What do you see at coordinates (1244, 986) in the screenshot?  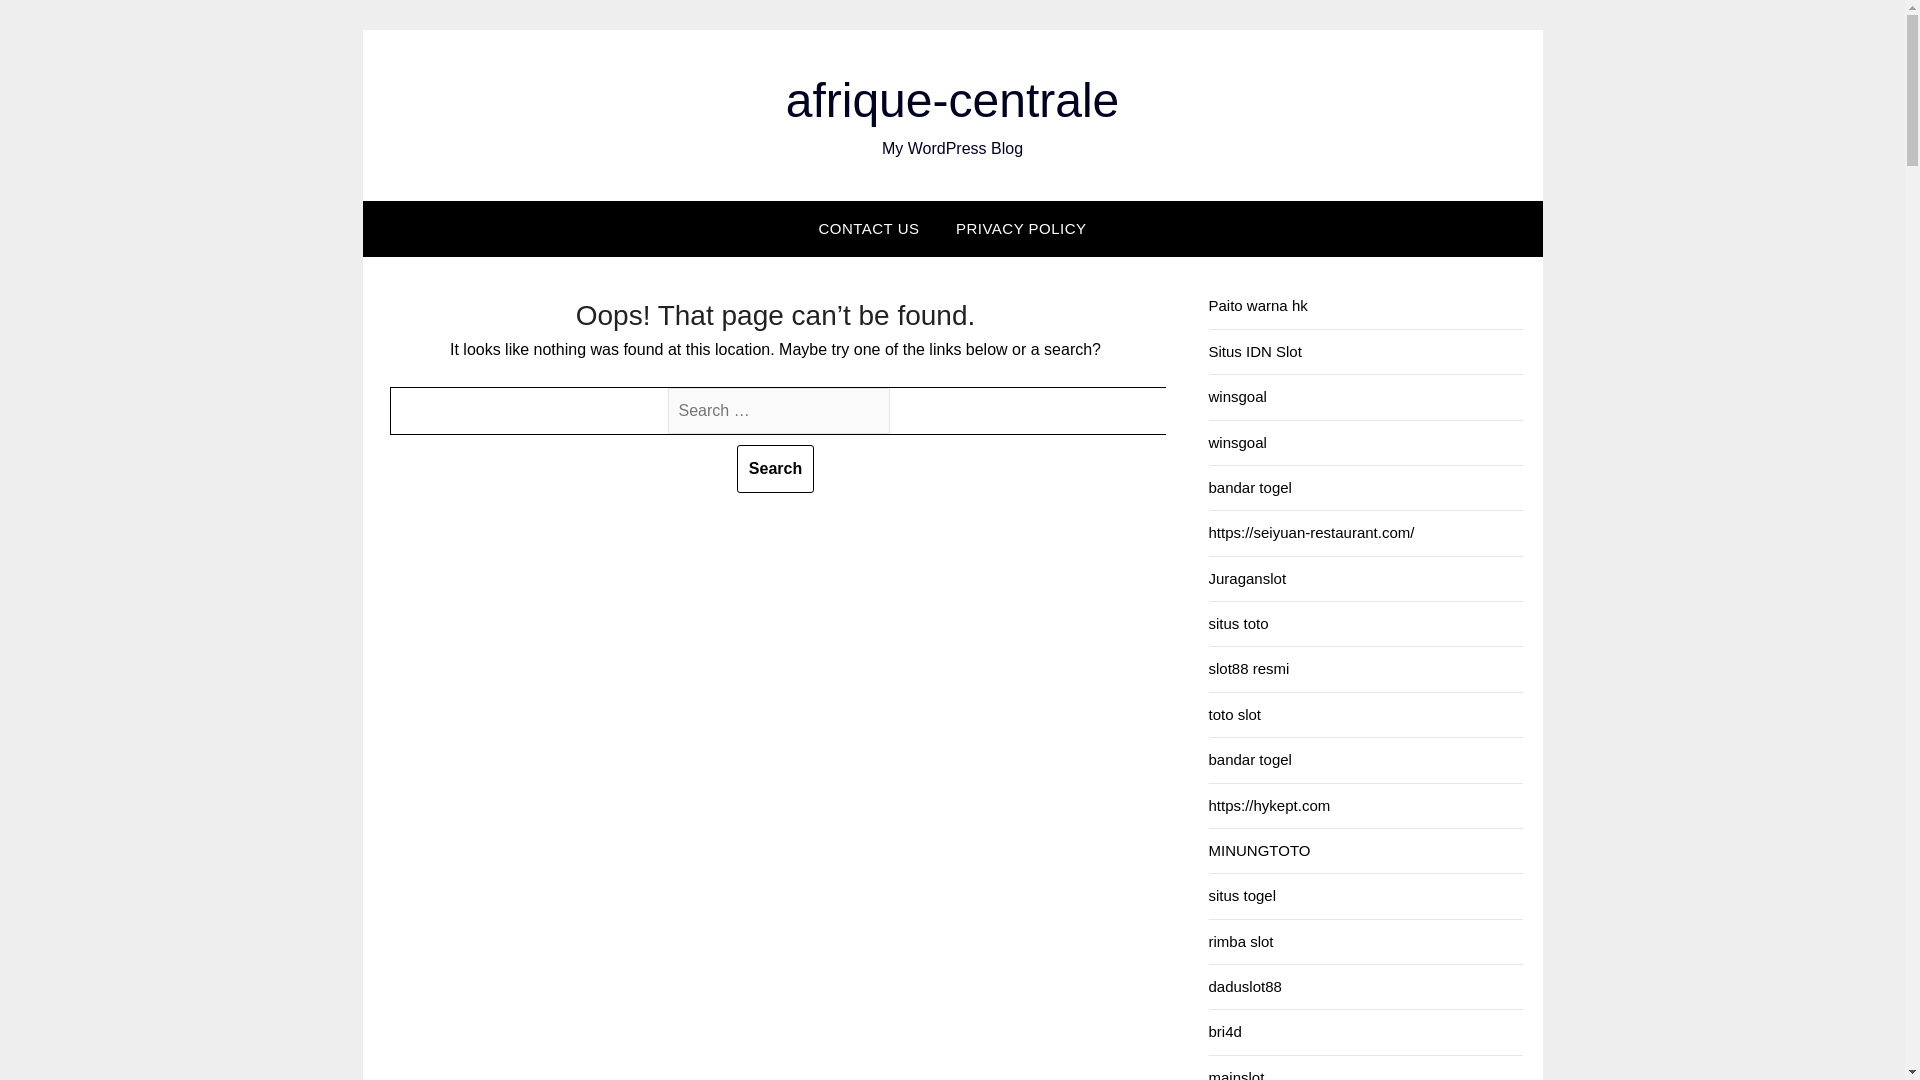 I see `daduslot88` at bounding box center [1244, 986].